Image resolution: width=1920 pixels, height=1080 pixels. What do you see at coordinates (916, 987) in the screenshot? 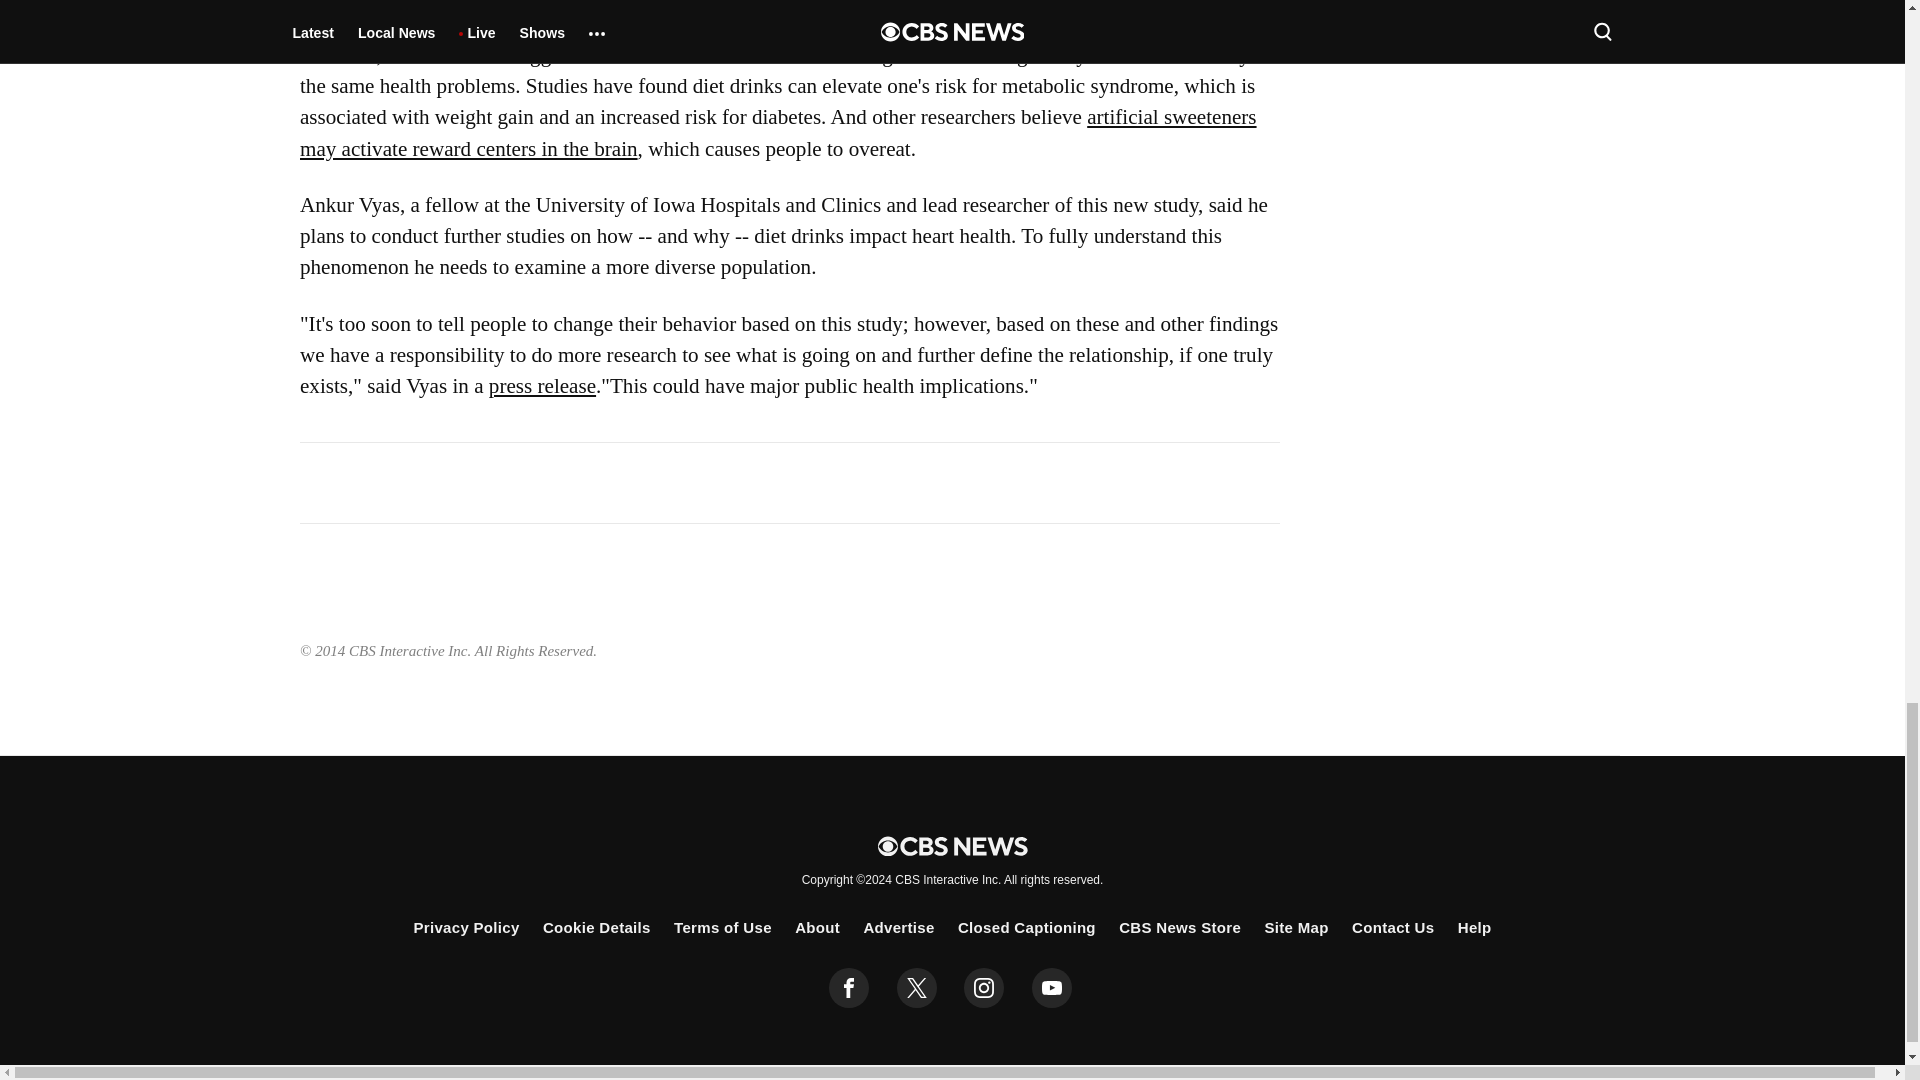
I see `twitter` at bounding box center [916, 987].